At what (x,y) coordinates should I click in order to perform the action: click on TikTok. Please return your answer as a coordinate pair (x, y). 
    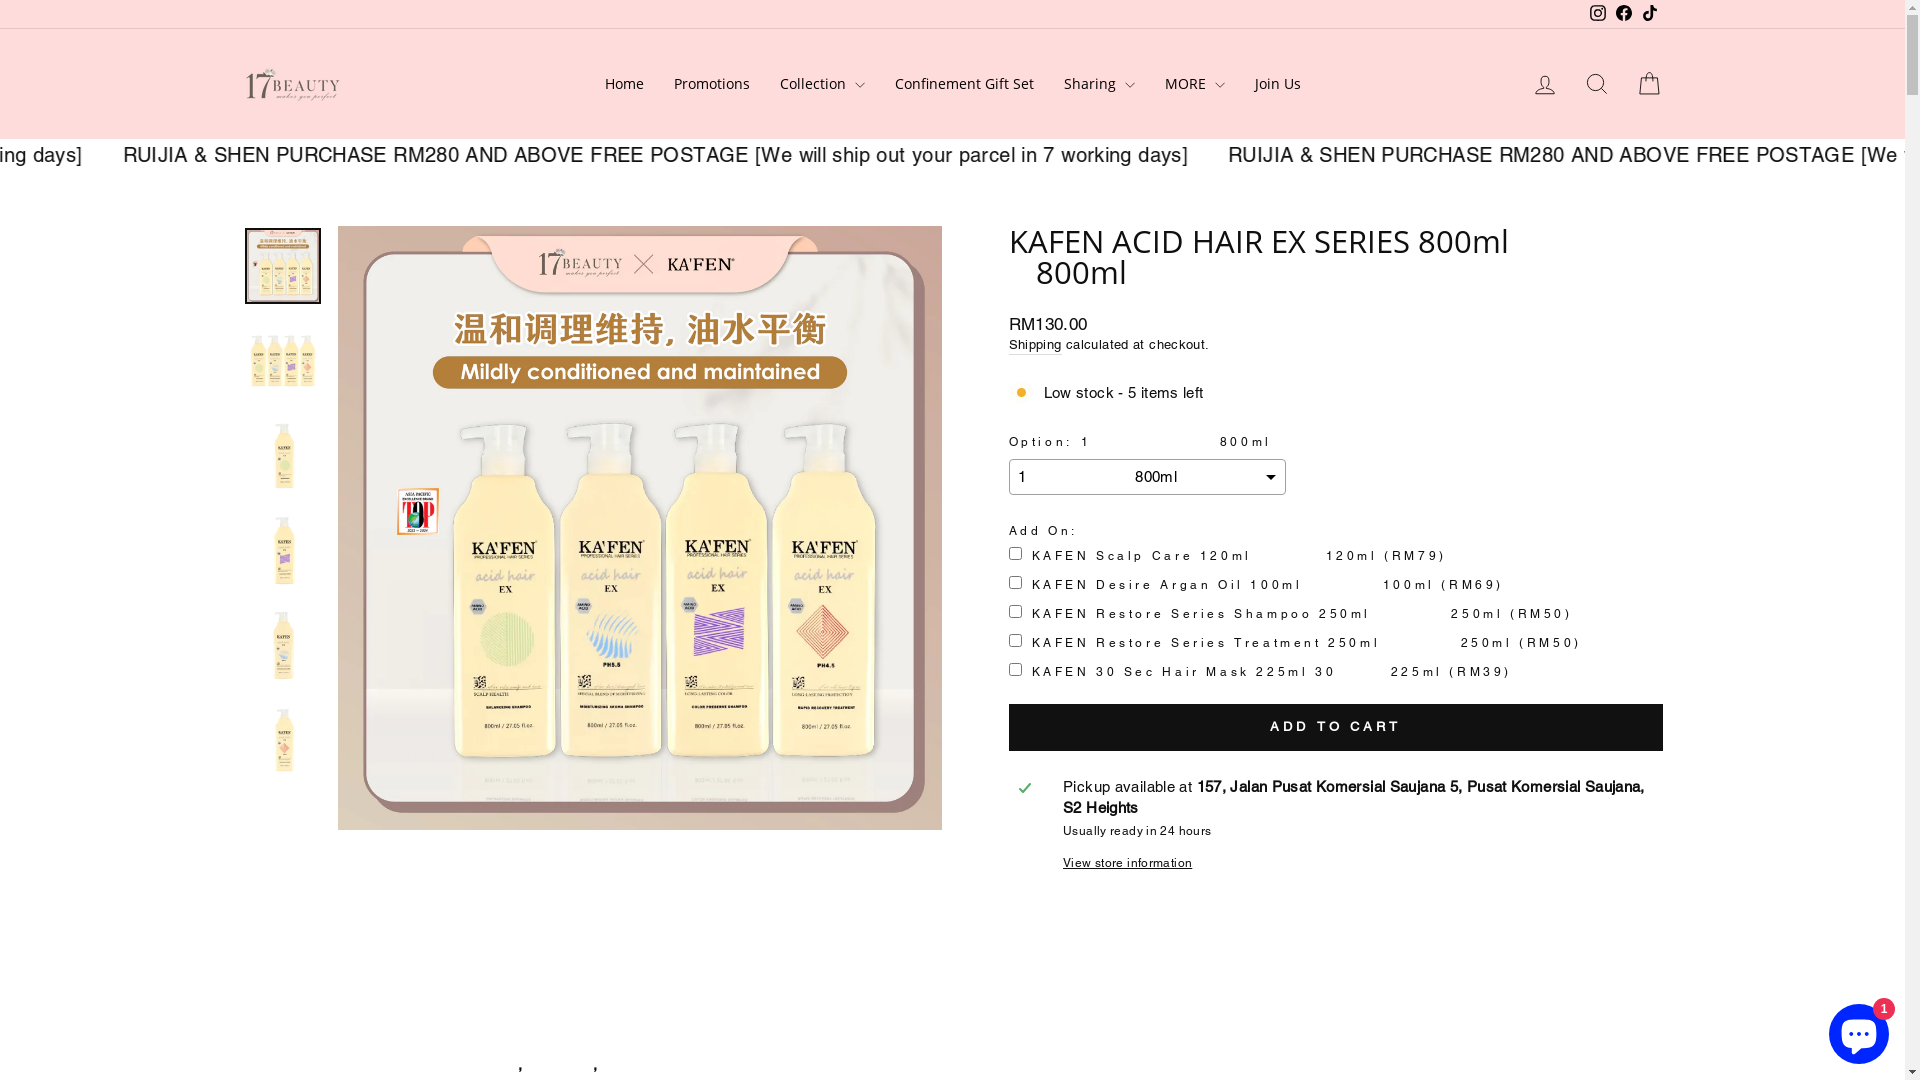
    Looking at the image, I should click on (1649, 14).